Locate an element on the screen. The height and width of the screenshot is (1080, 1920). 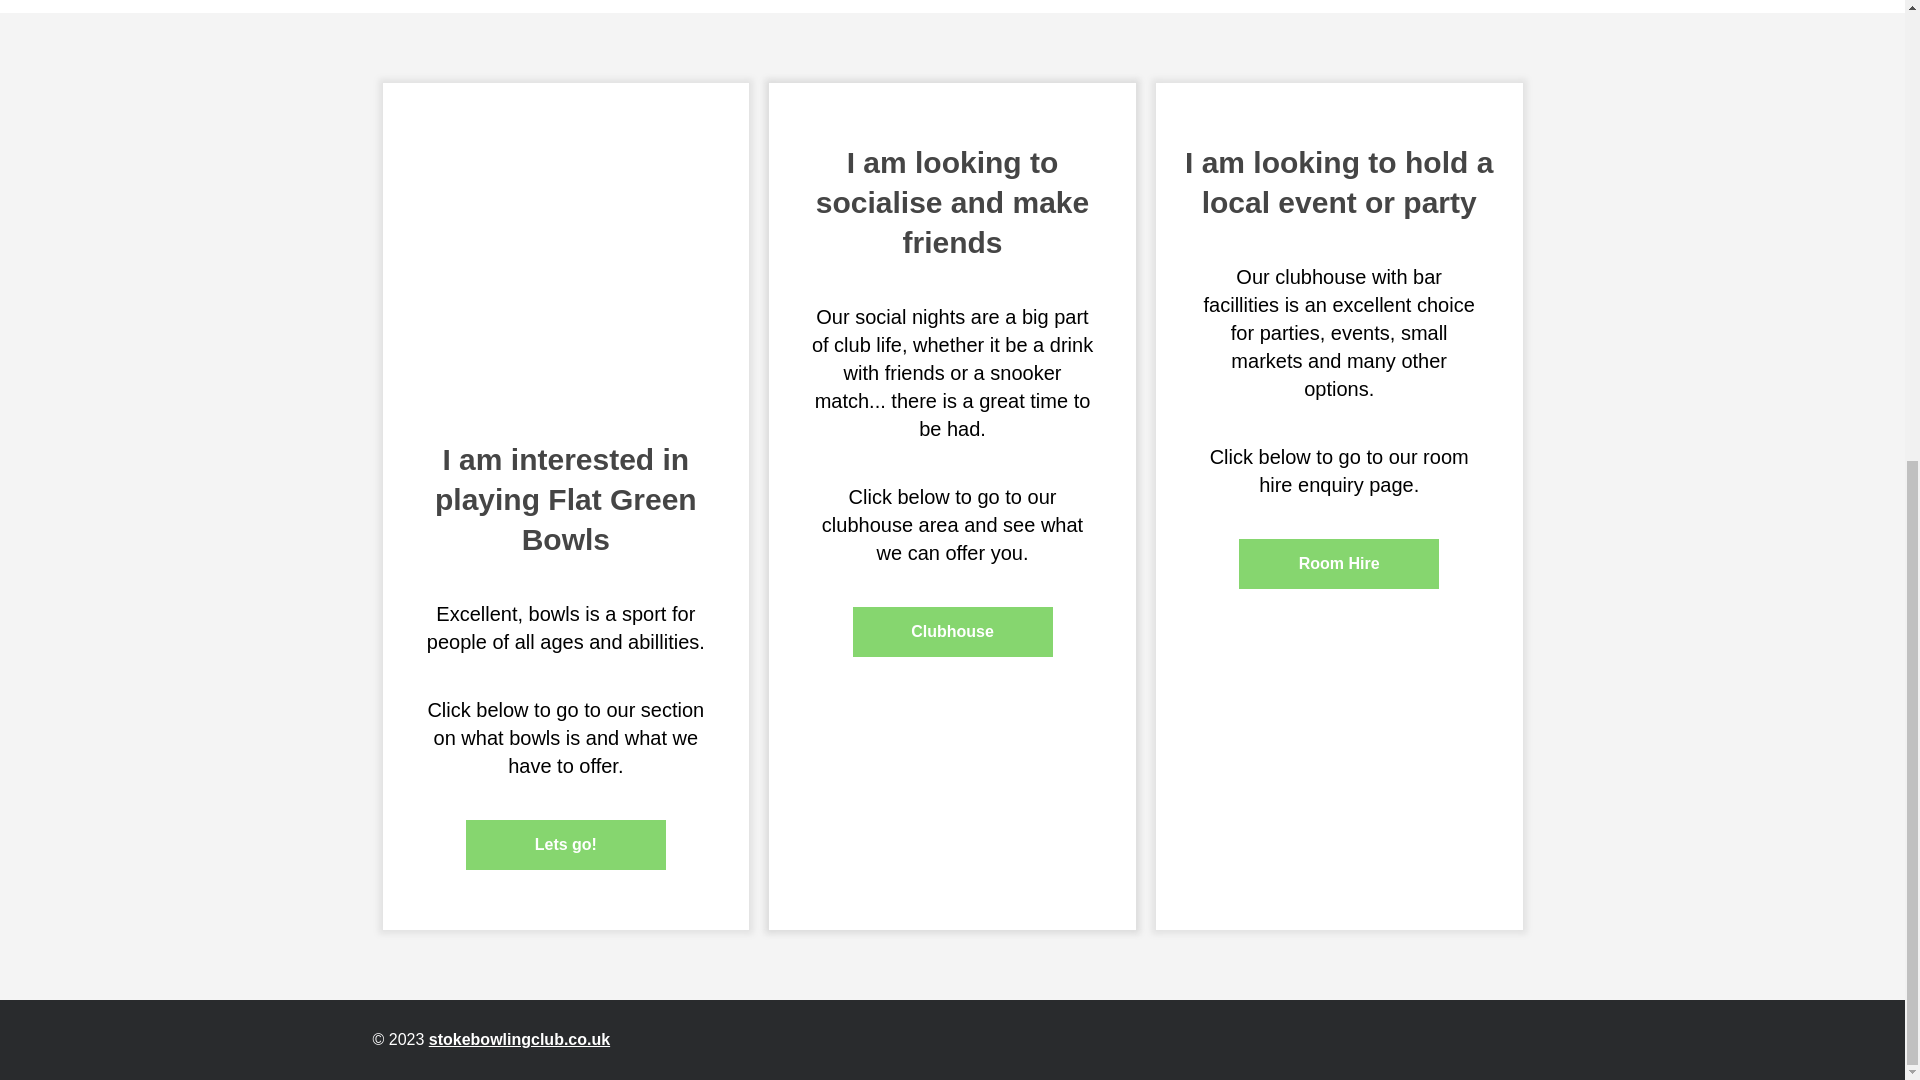
Lets go! is located at coordinates (566, 844).